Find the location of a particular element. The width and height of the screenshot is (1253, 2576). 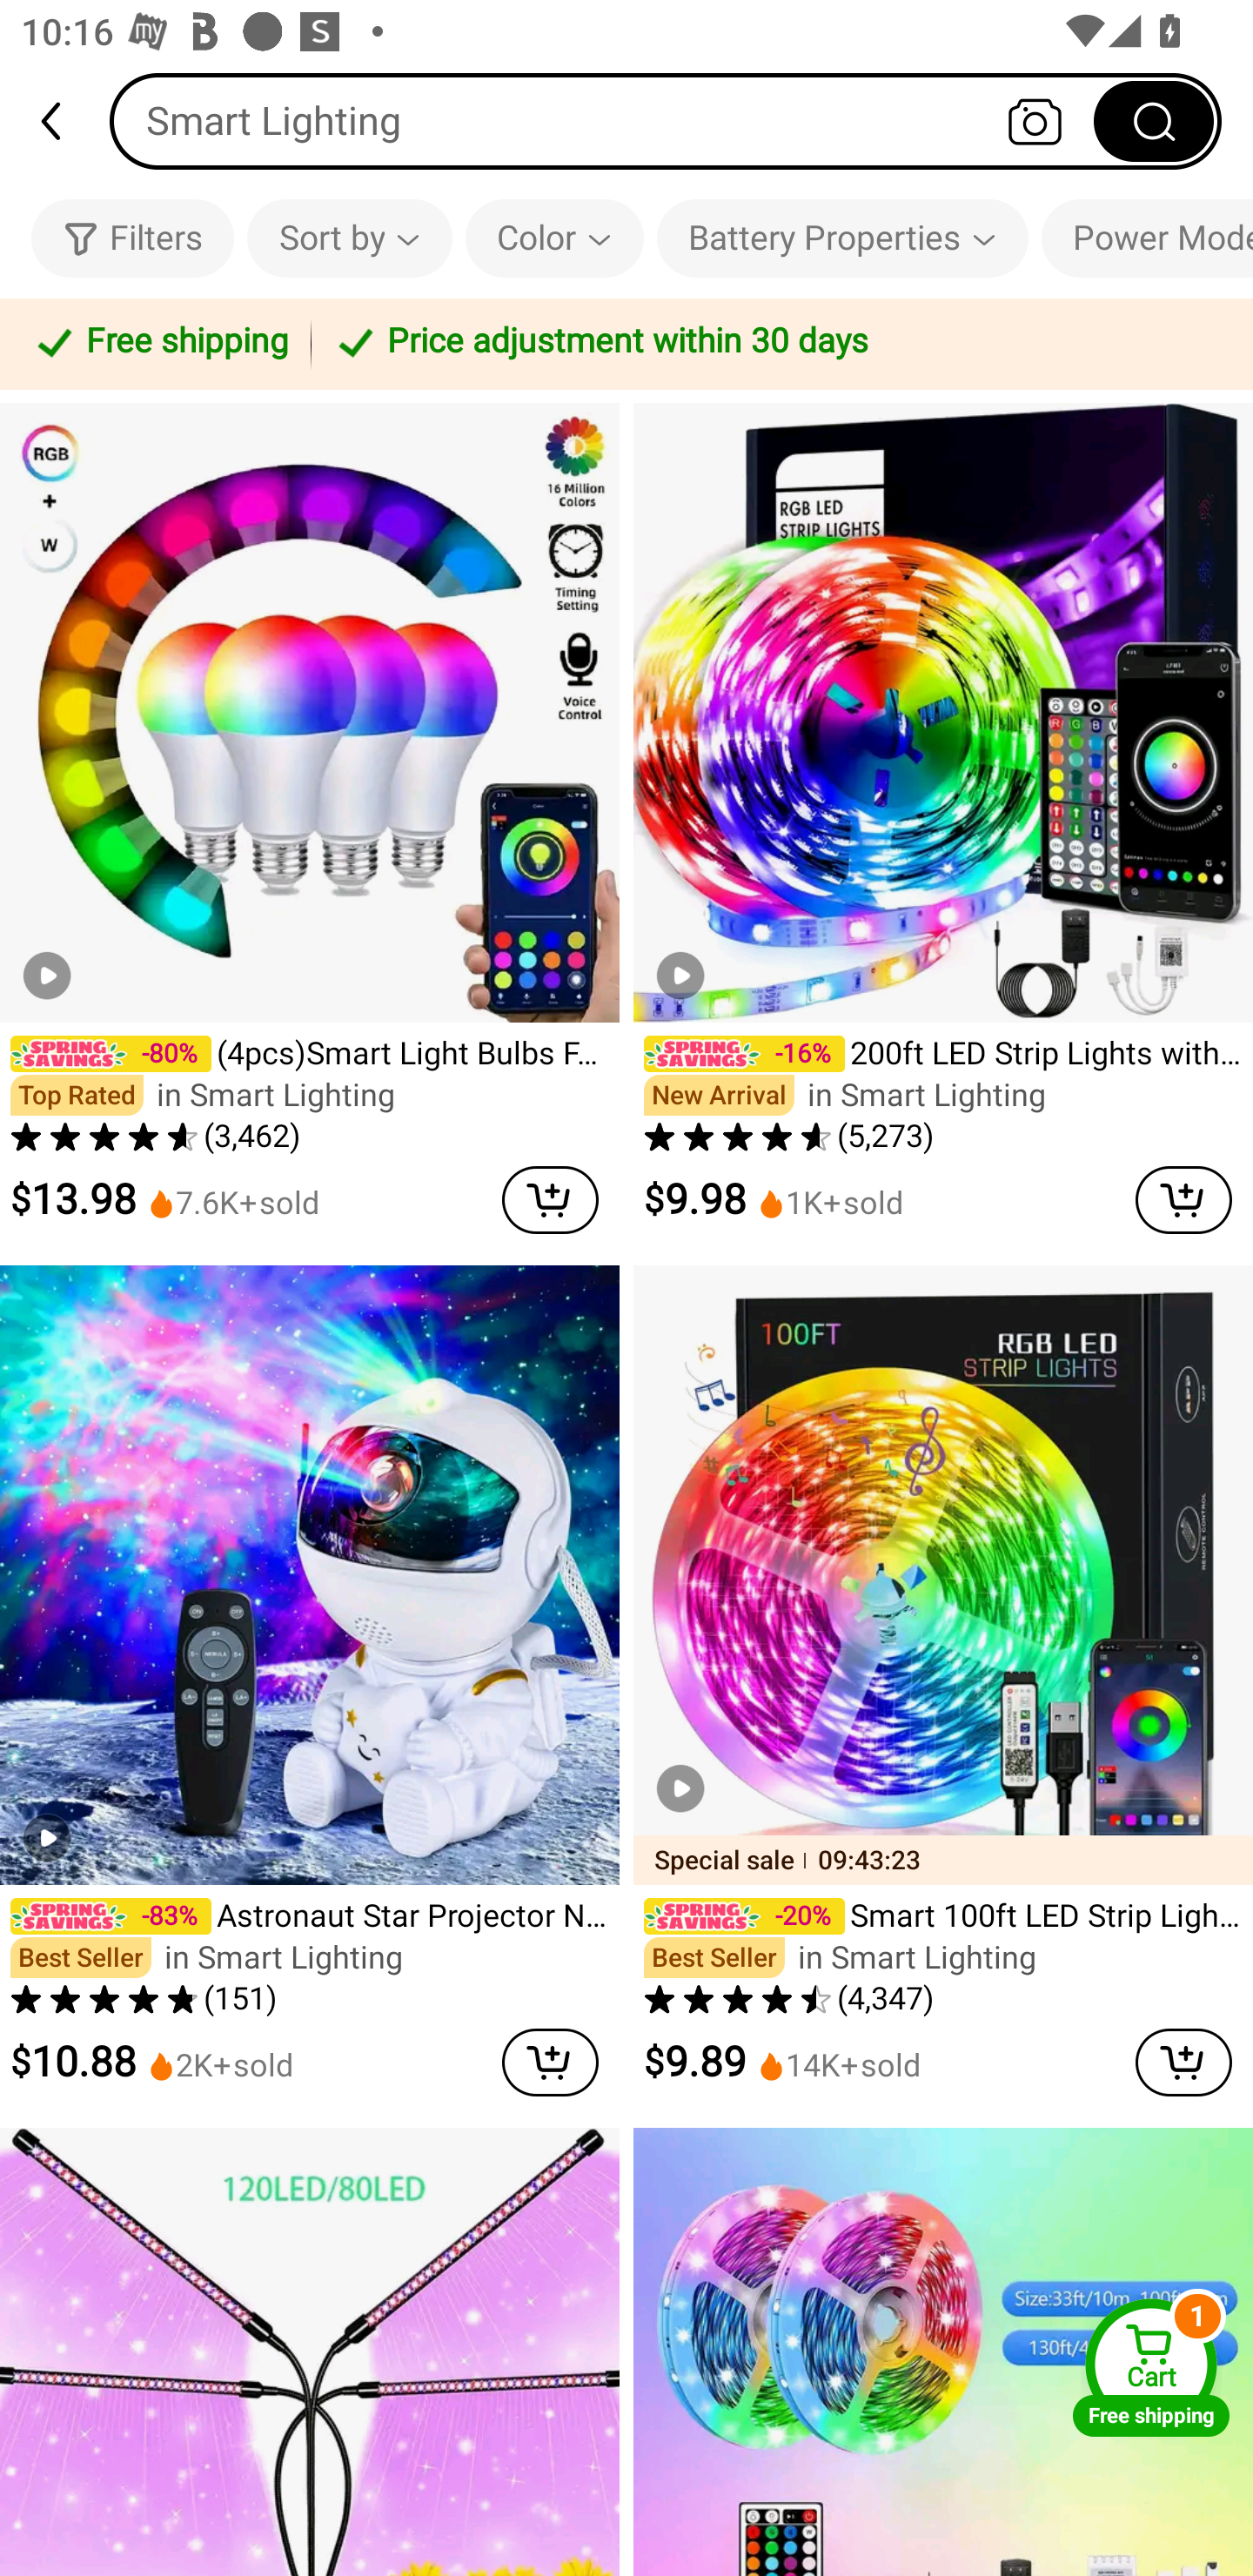

Filters is located at coordinates (132, 238).